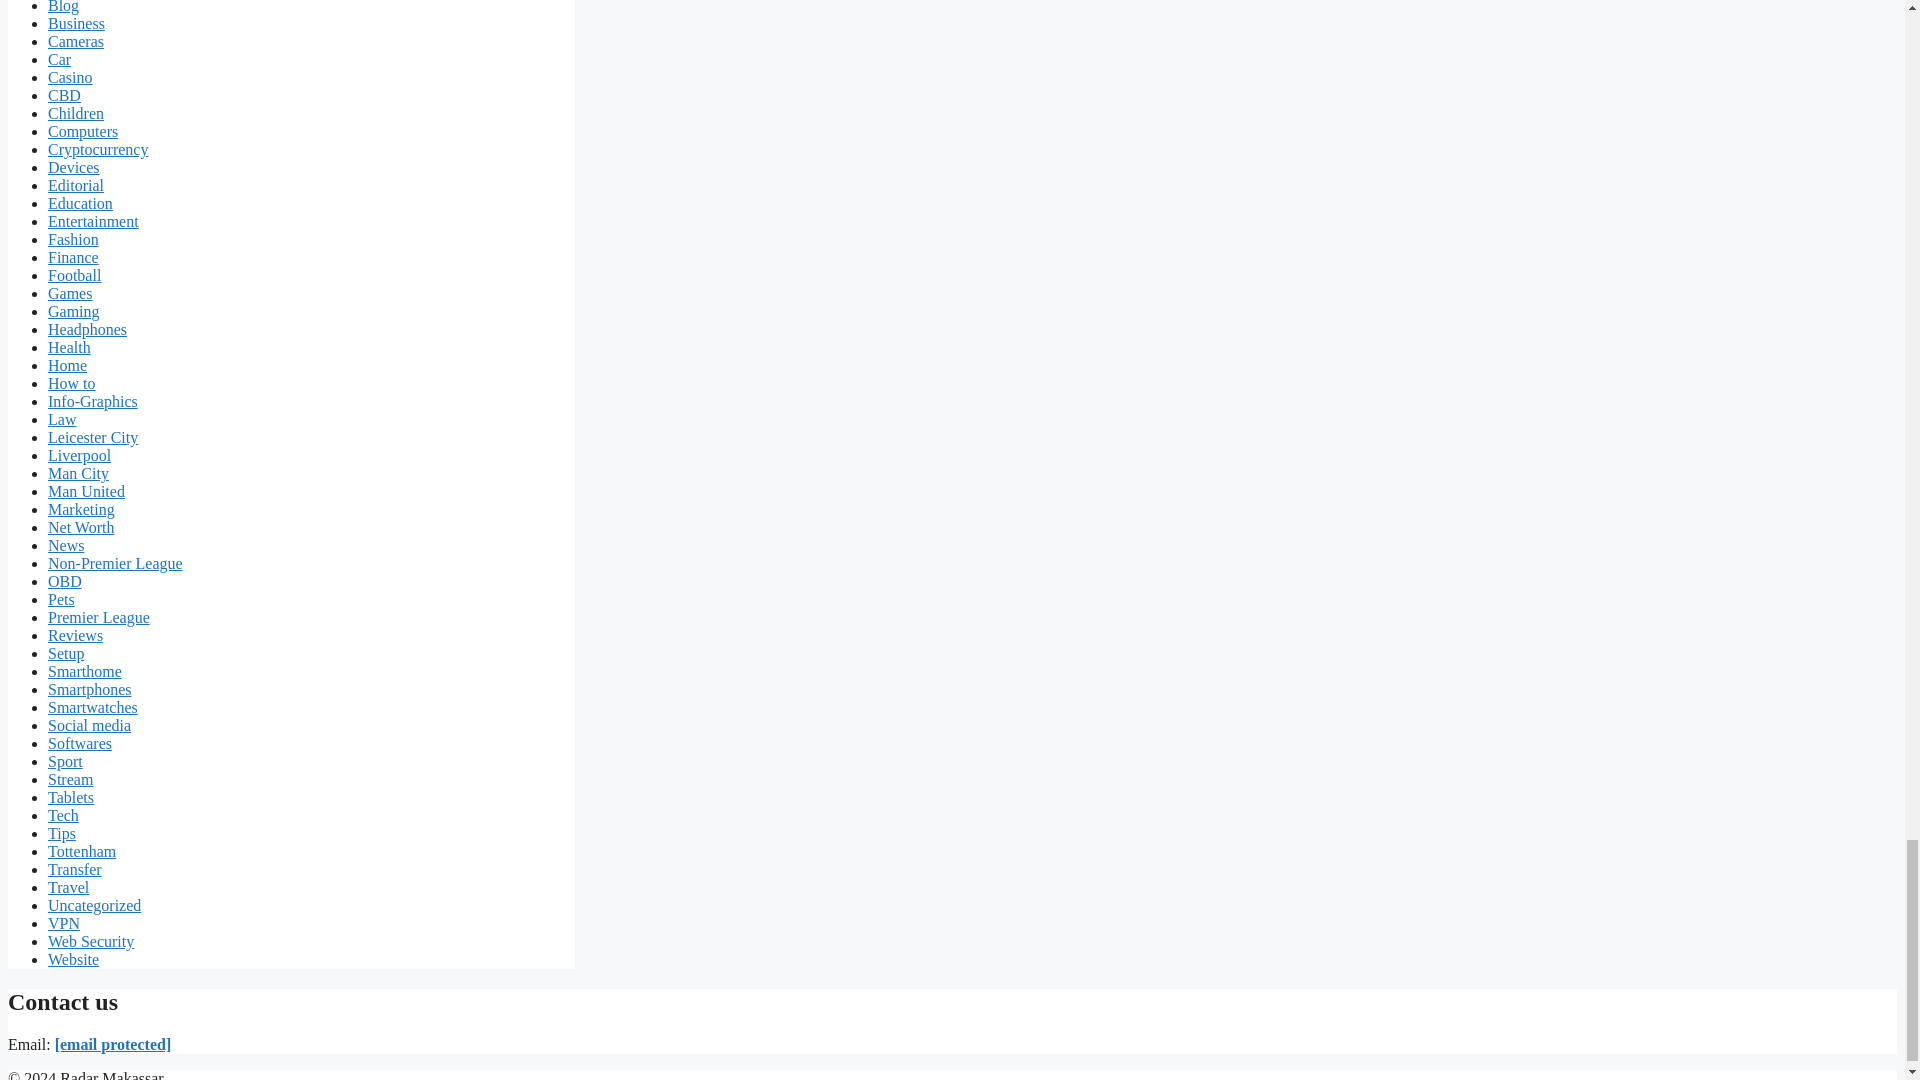 This screenshot has height=1080, width=1920. What do you see at coordinates (76, 24) in the screenshot?
I see `Business` at bounding box center [76, 24].